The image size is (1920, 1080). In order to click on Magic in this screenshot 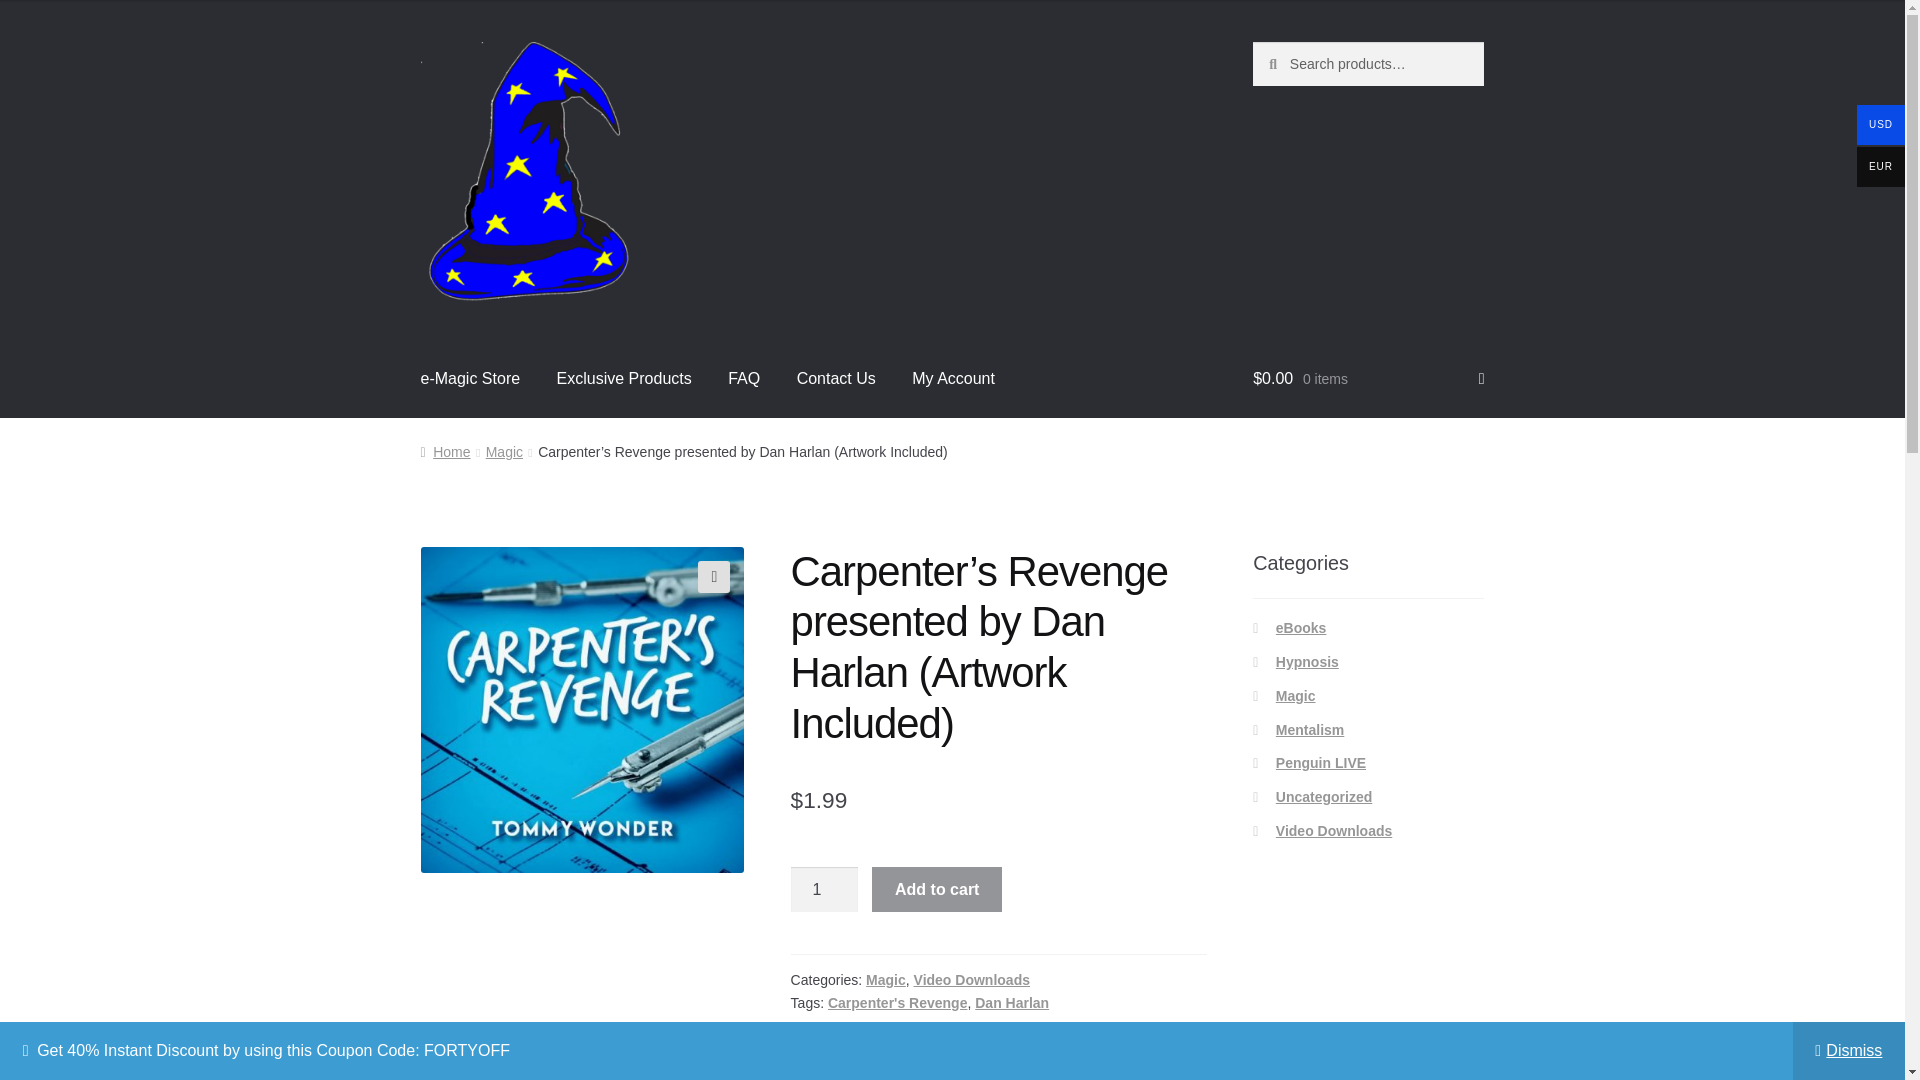, I will do `click(1296, 696)`.